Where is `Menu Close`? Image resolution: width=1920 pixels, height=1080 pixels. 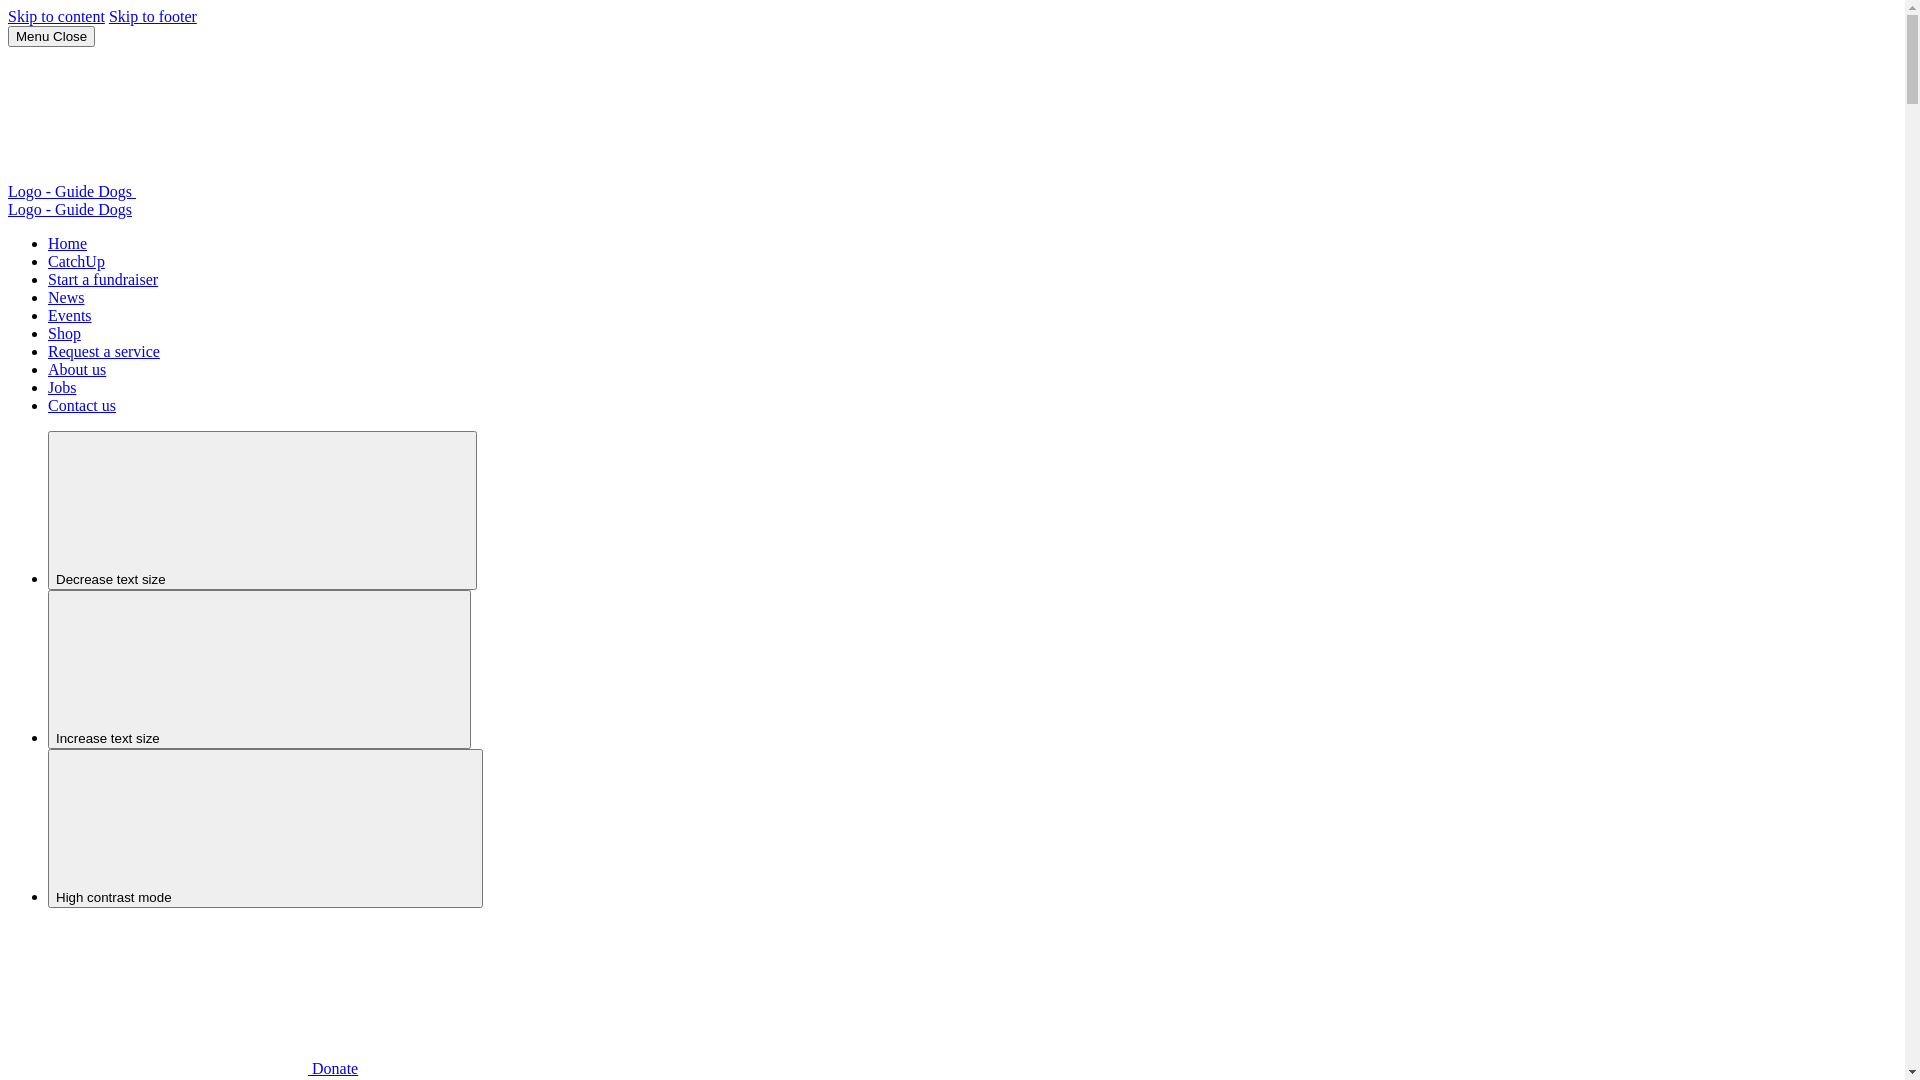 Menu Close is located at coordinates (52, 36).